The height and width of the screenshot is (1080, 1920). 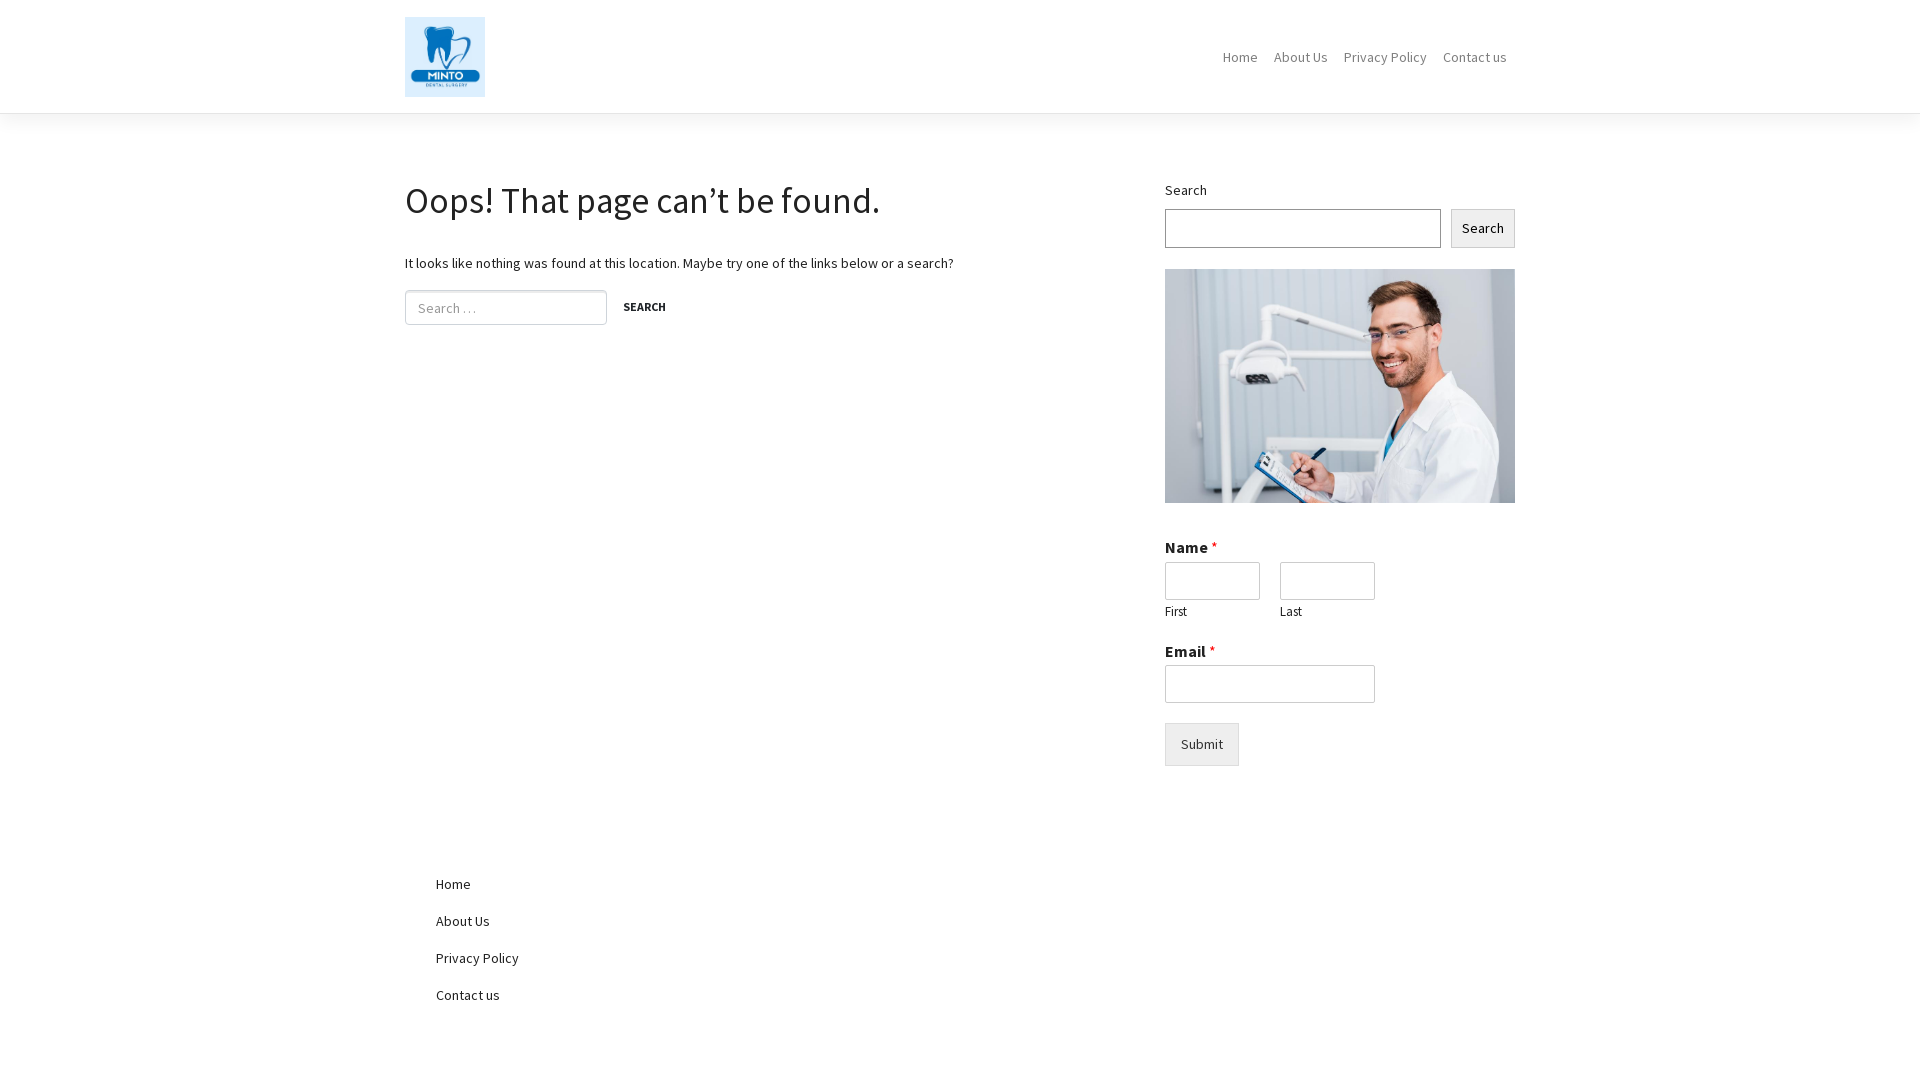 What do you see at coordinates (1483, 228) in the screenshot?
I see `Search` at bounding box center [1483, 228].